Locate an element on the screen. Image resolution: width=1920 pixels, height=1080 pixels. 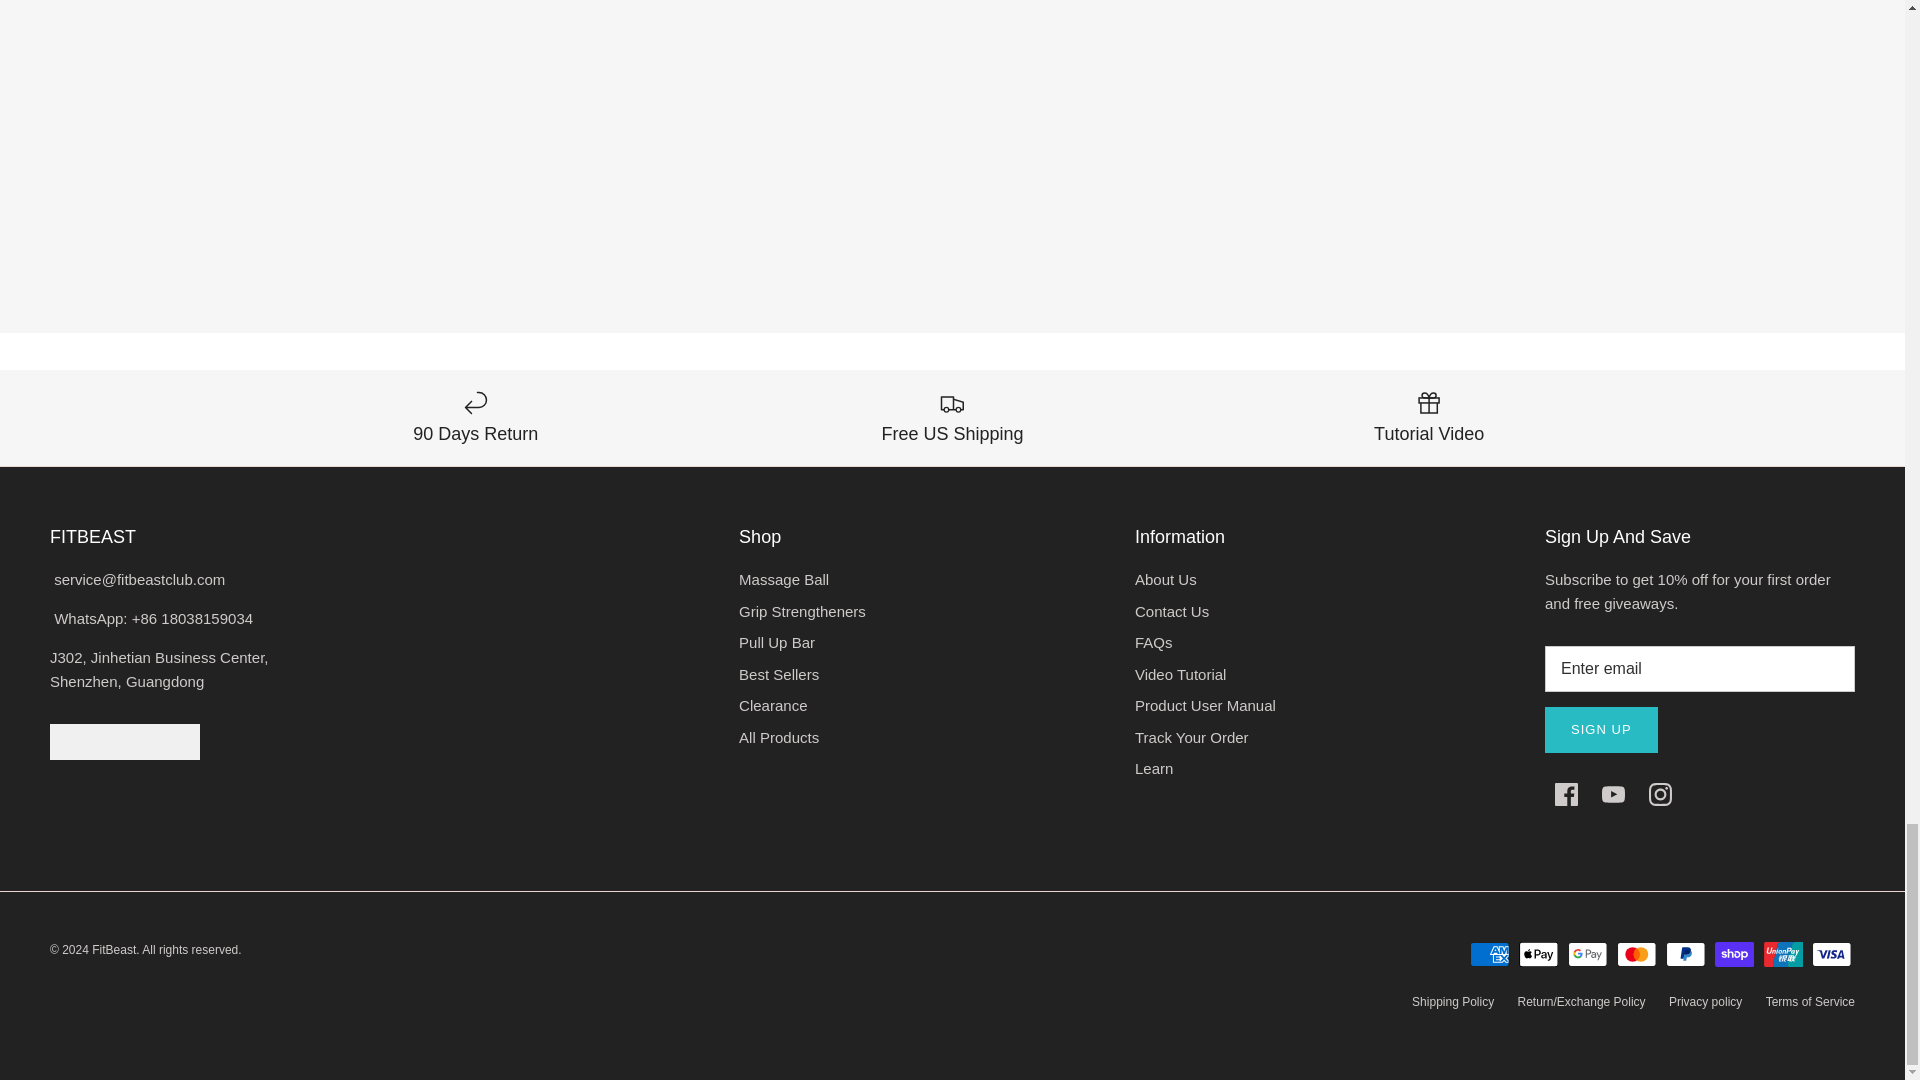
Google Pay is located at coordinates (1588, 954).